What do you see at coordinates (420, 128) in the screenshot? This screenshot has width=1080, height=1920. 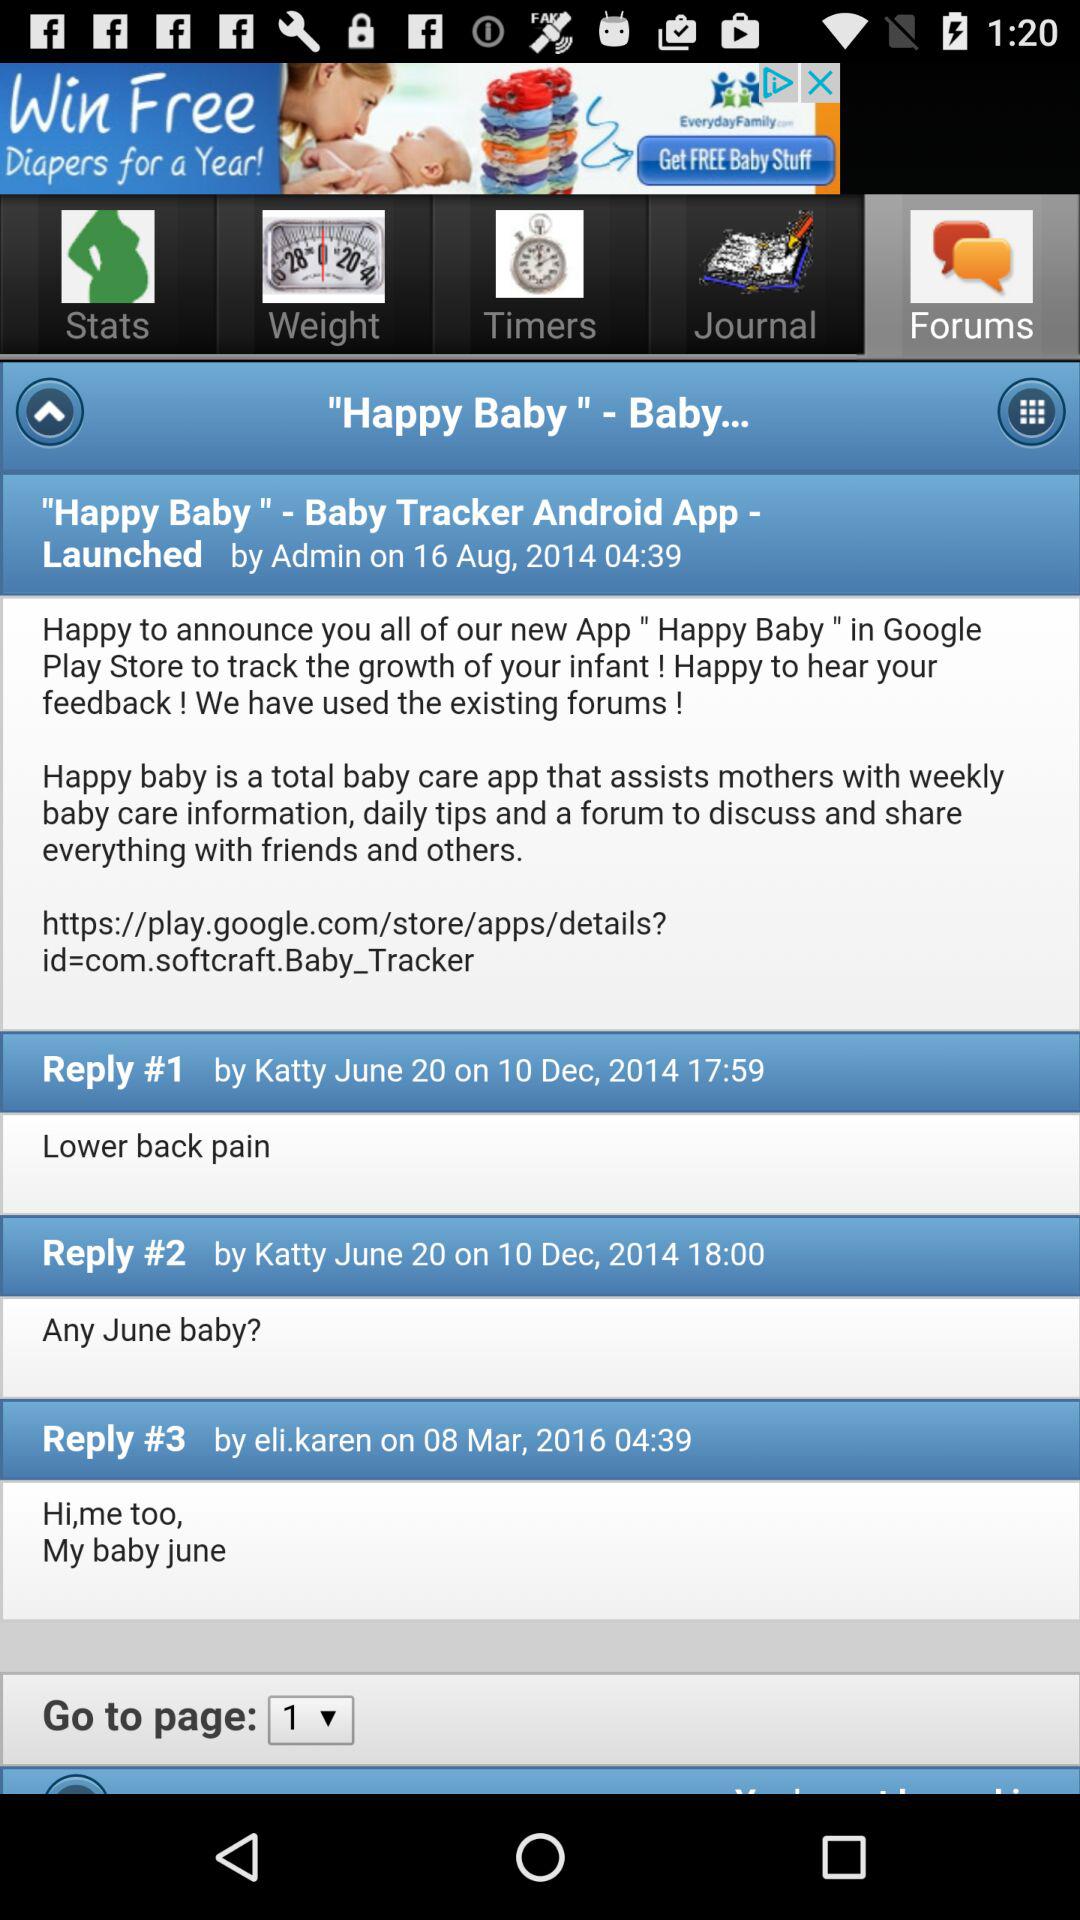 I see `share article` at bounding box center [420, 128].